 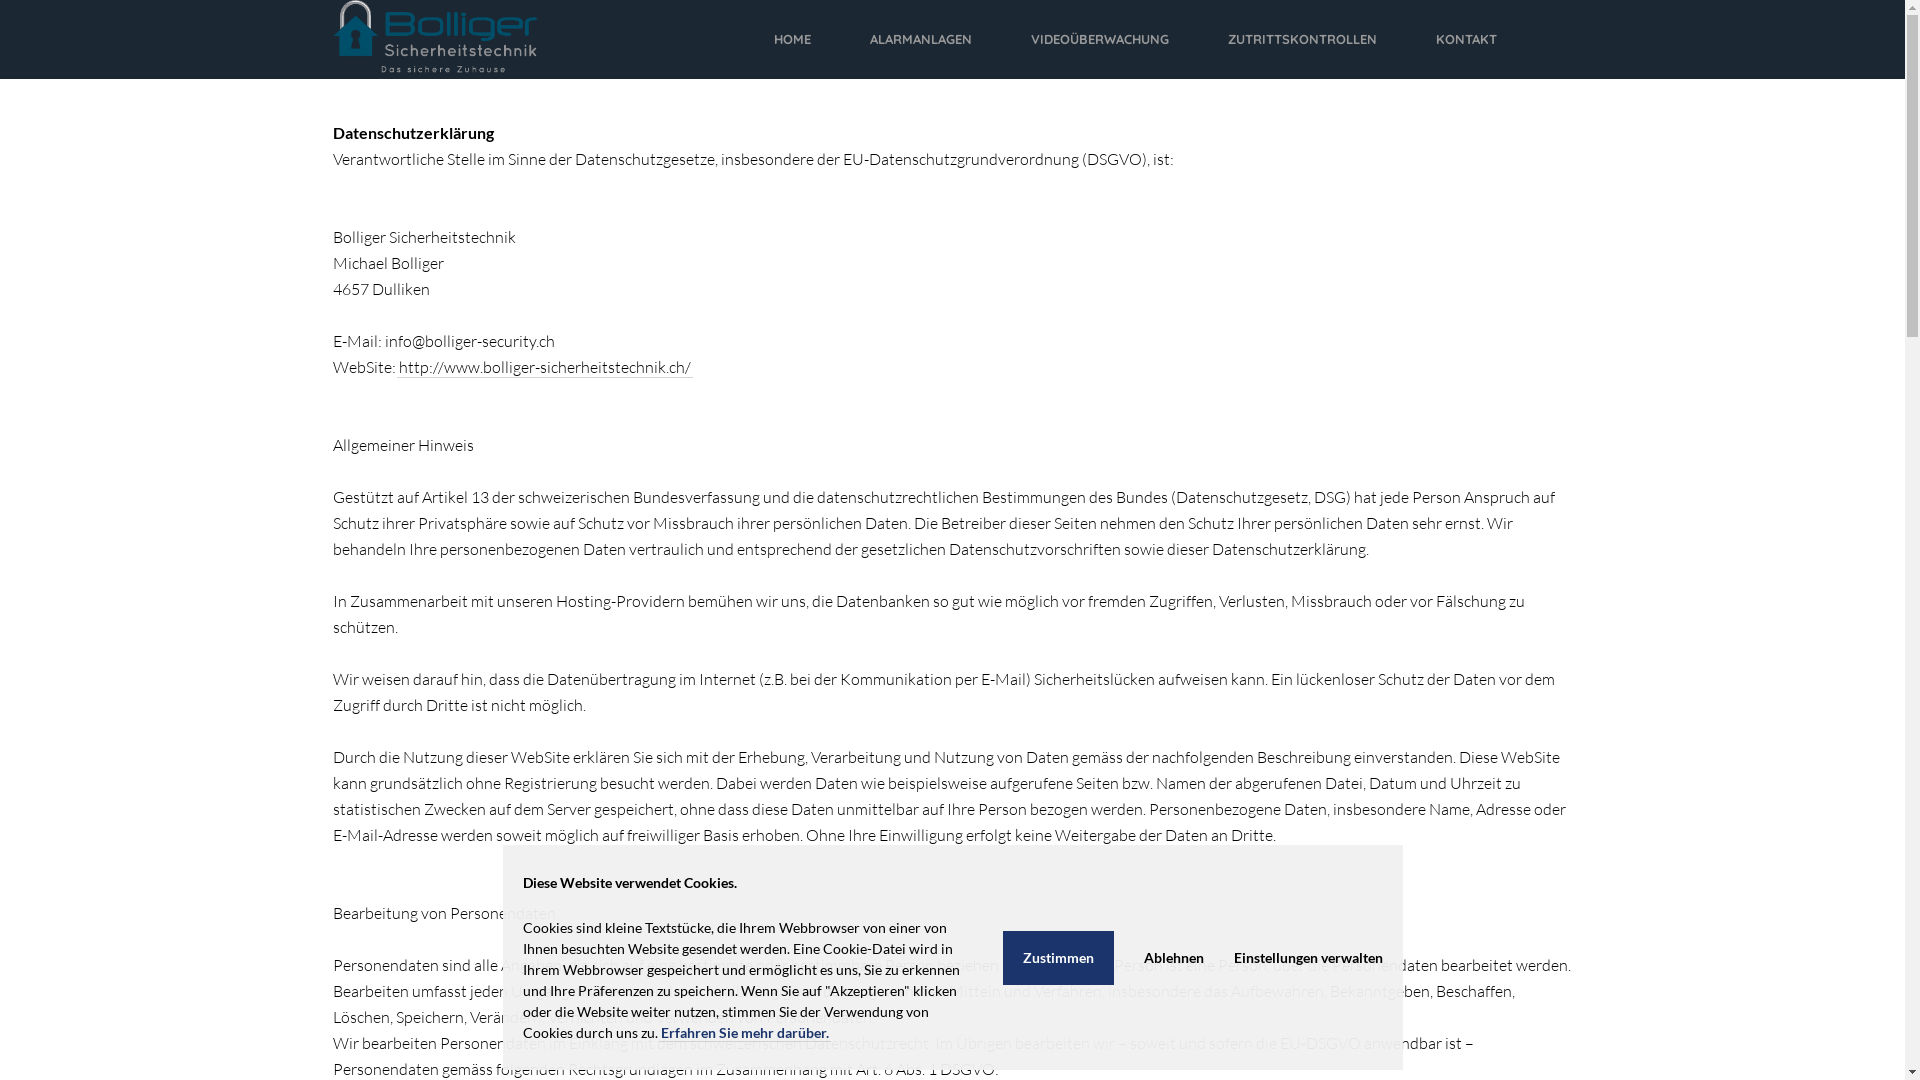 I want to click on Zustimmen, so click(x=1058, y=957).